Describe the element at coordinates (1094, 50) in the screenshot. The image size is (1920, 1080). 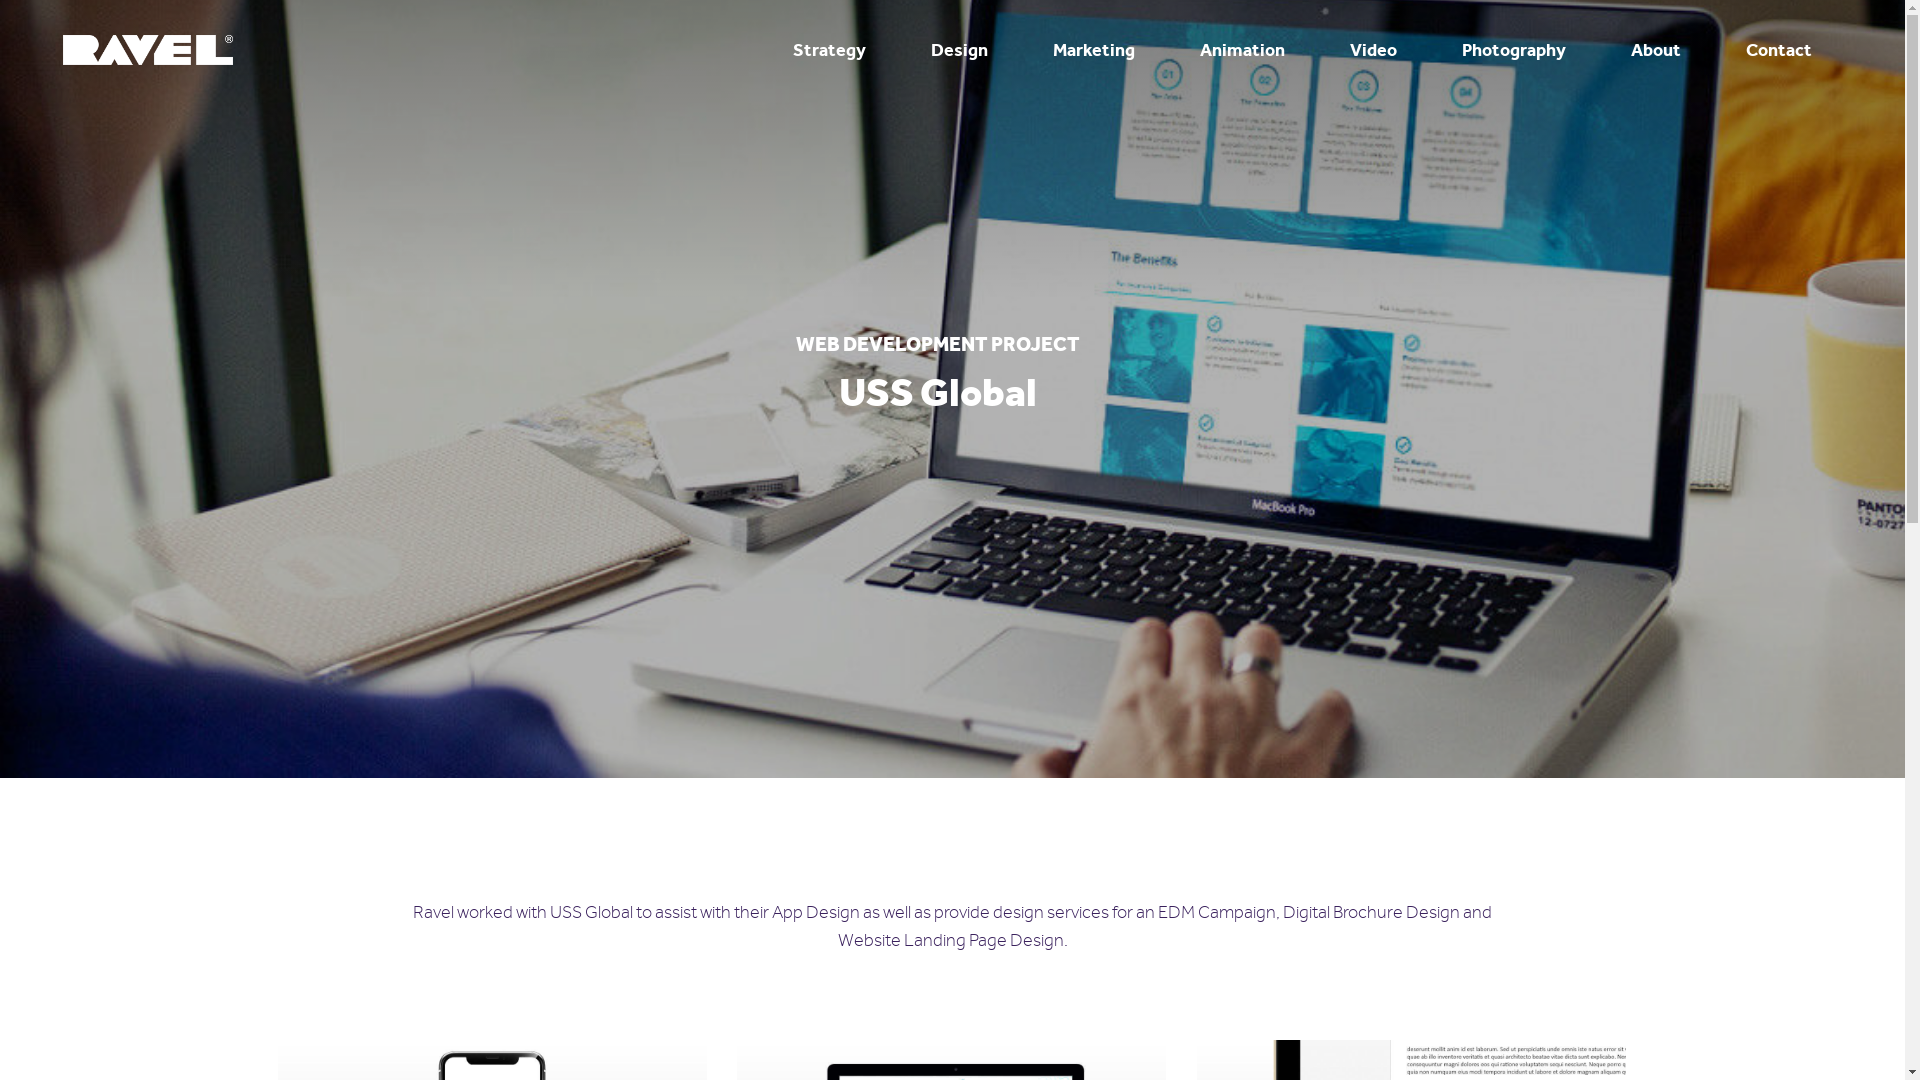
I see `Marketing` at that location.